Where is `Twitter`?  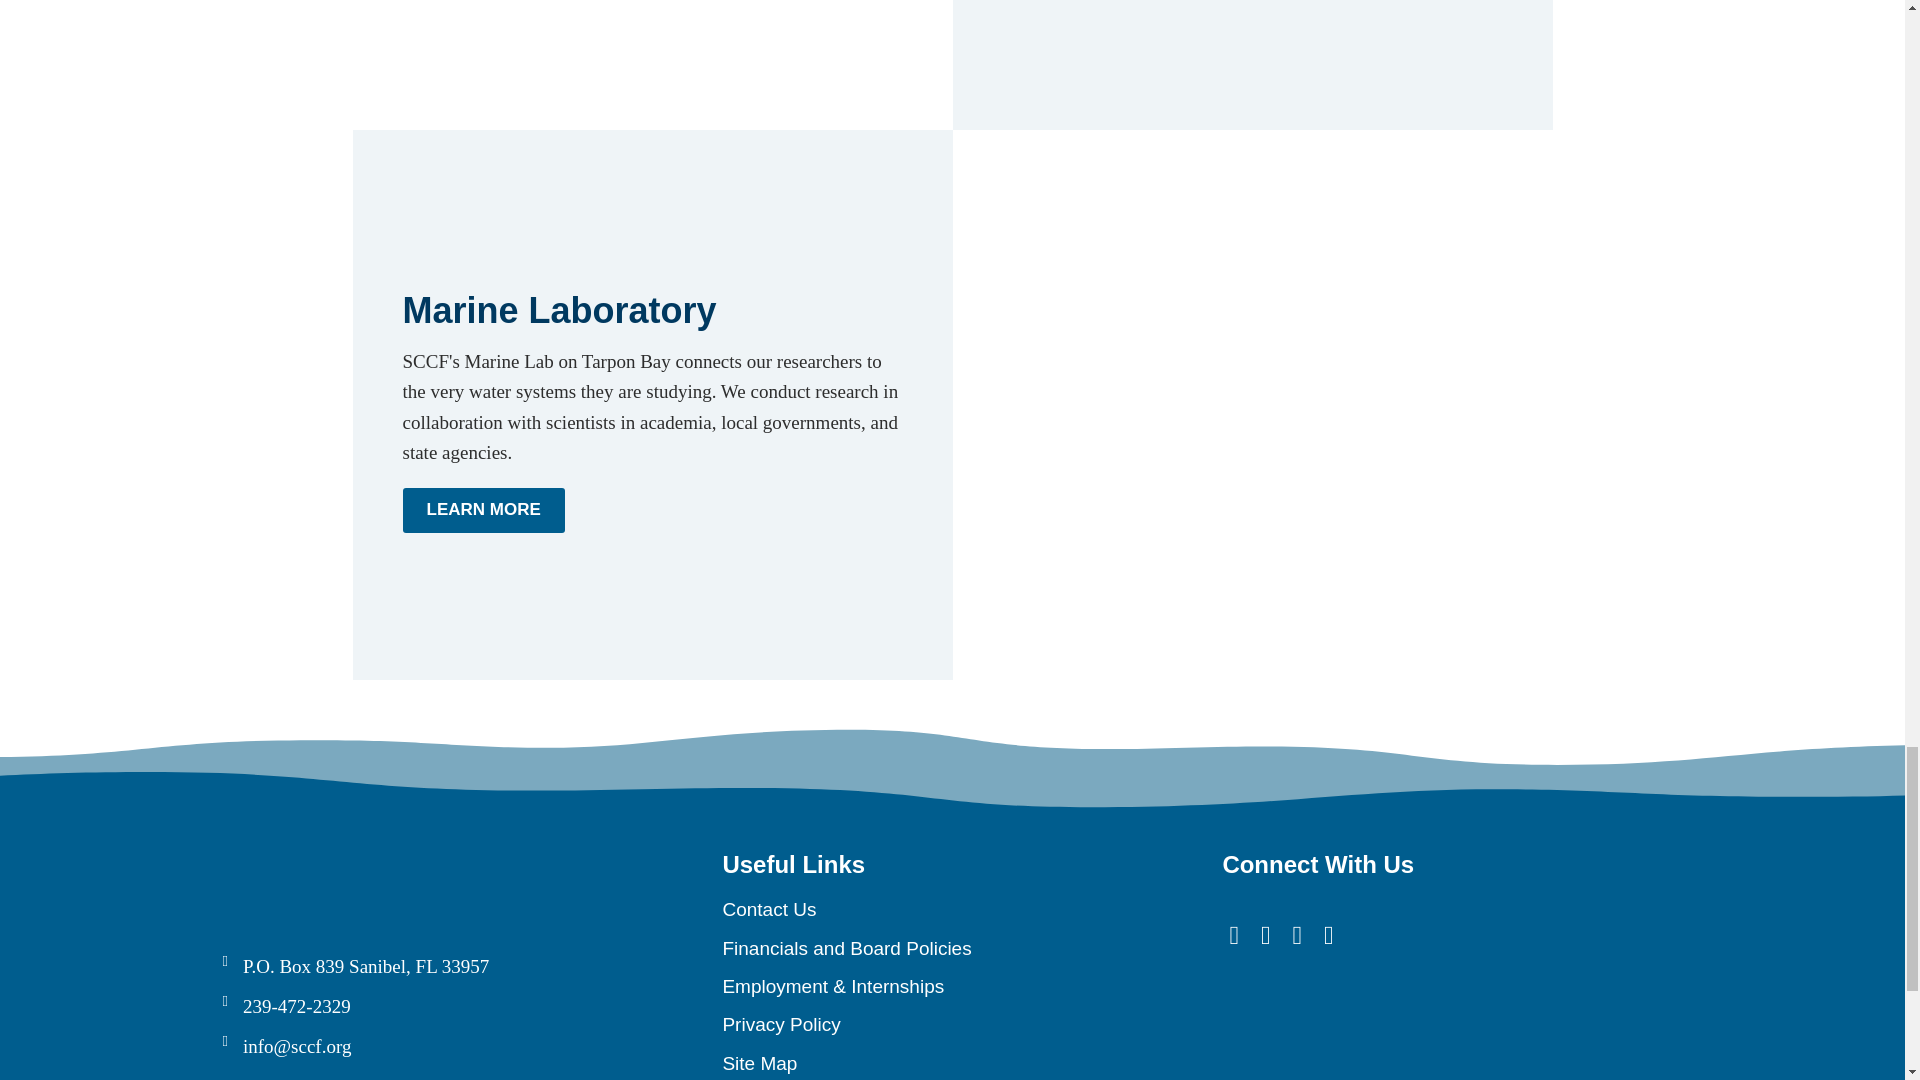
Twitter is located at coordinates (1296, 936).